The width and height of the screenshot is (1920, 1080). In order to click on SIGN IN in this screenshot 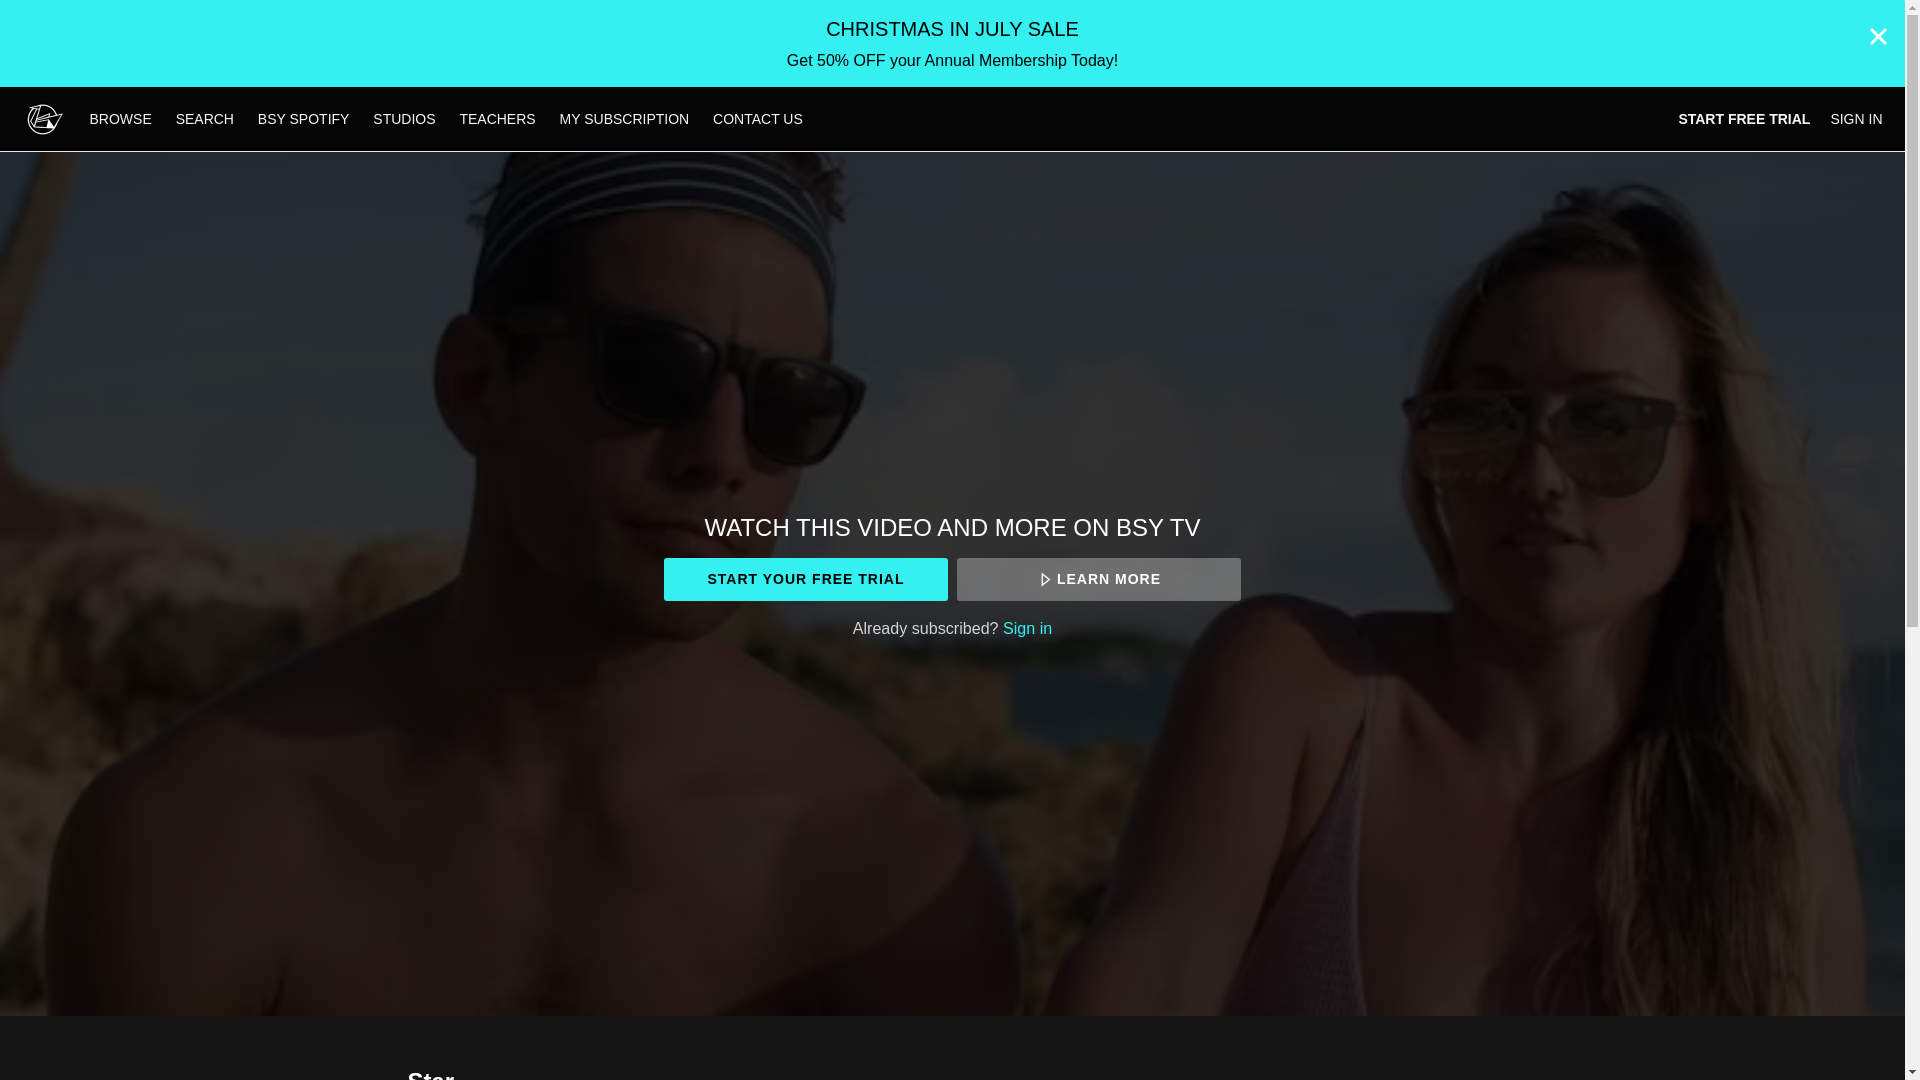, I will do `click(1855, 119)`.